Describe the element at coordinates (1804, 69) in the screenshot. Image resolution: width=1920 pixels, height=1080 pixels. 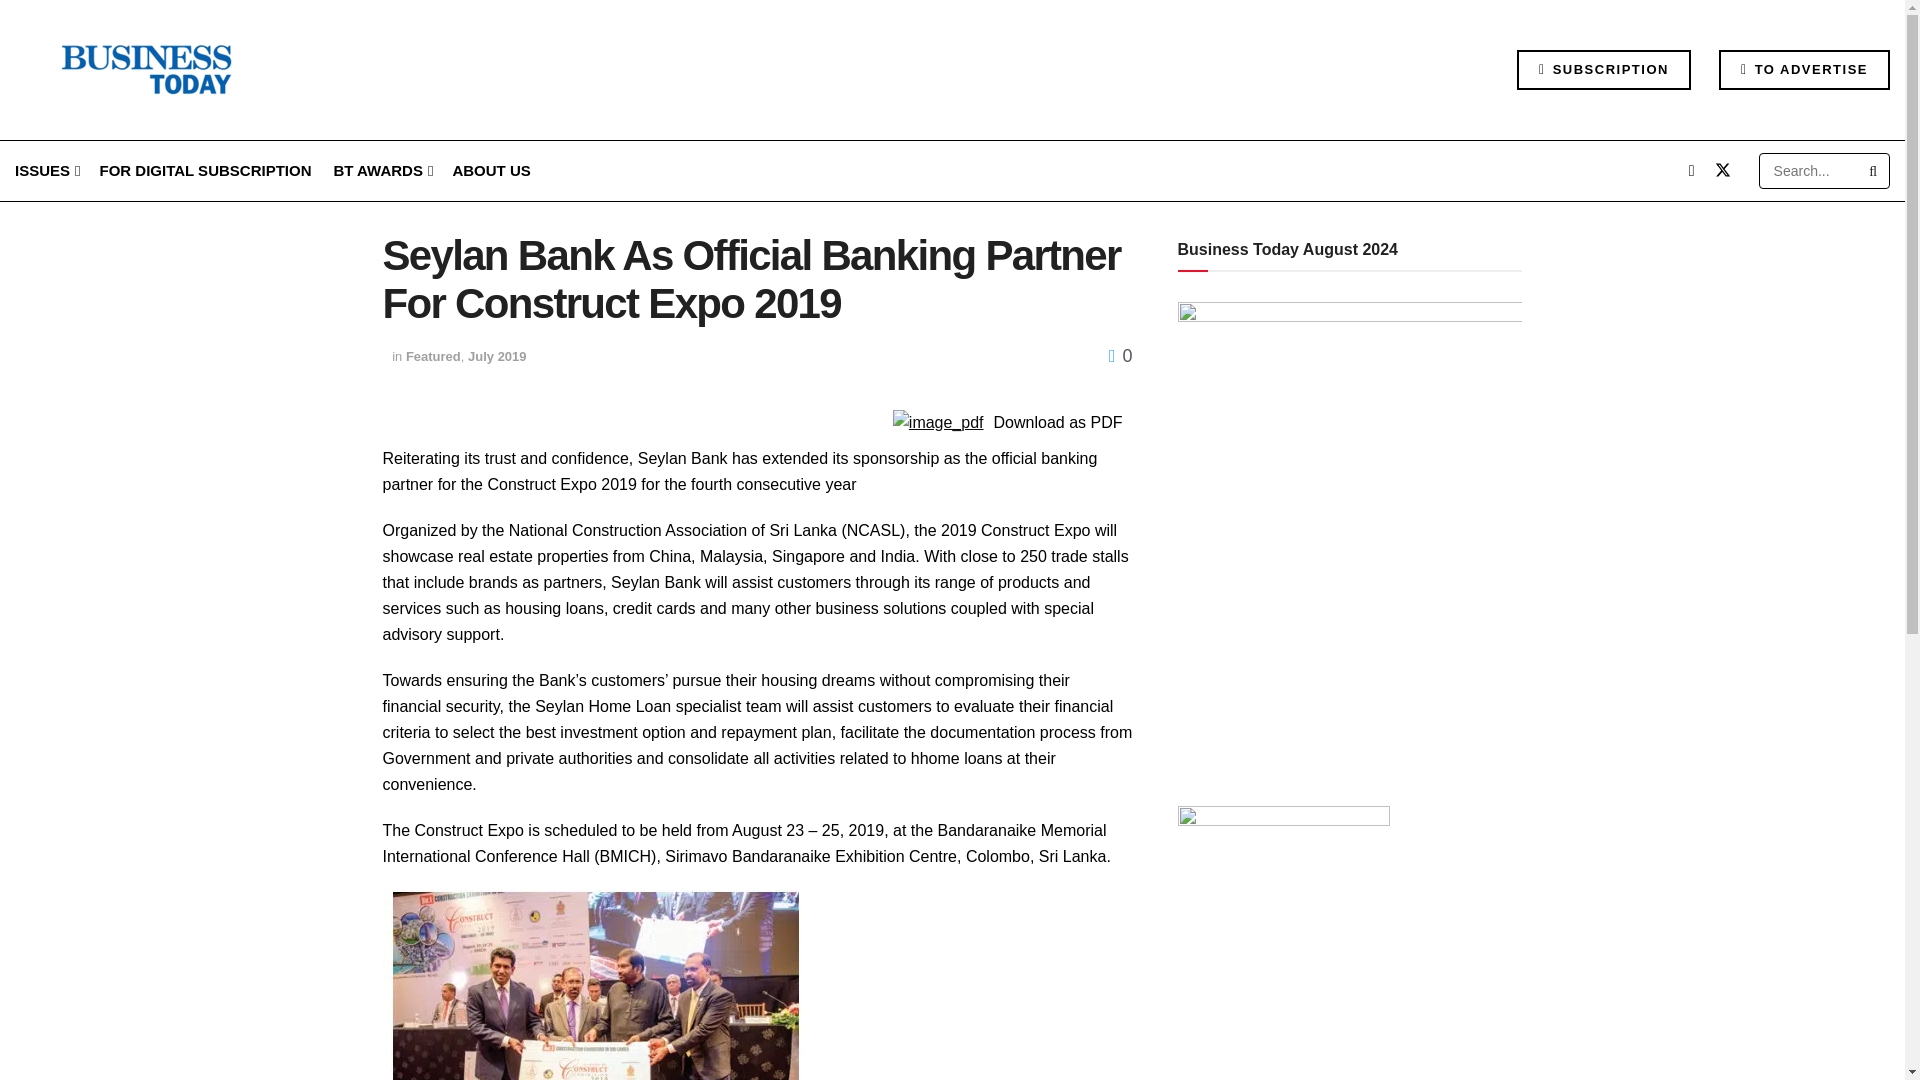
I see `TO ADVERTISE` at that location.